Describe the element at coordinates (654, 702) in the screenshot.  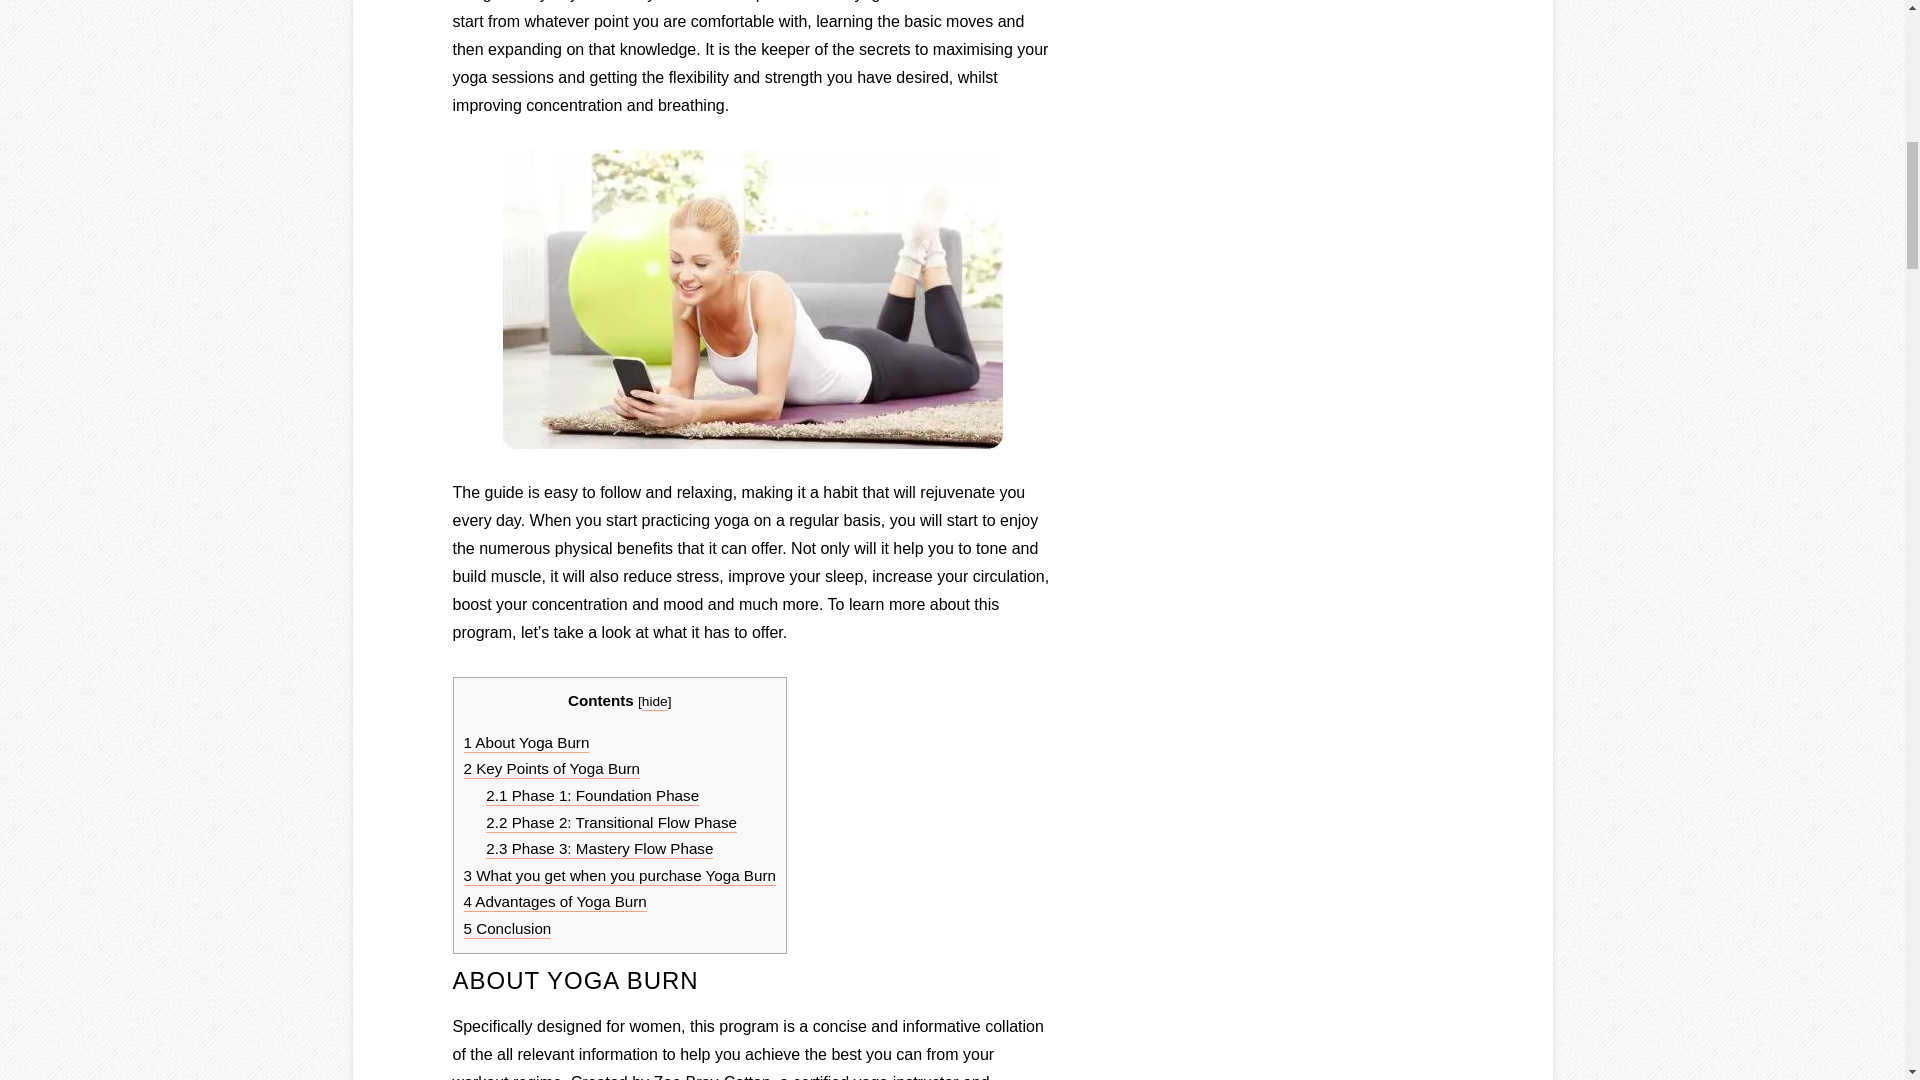
I see `hide` at that location.